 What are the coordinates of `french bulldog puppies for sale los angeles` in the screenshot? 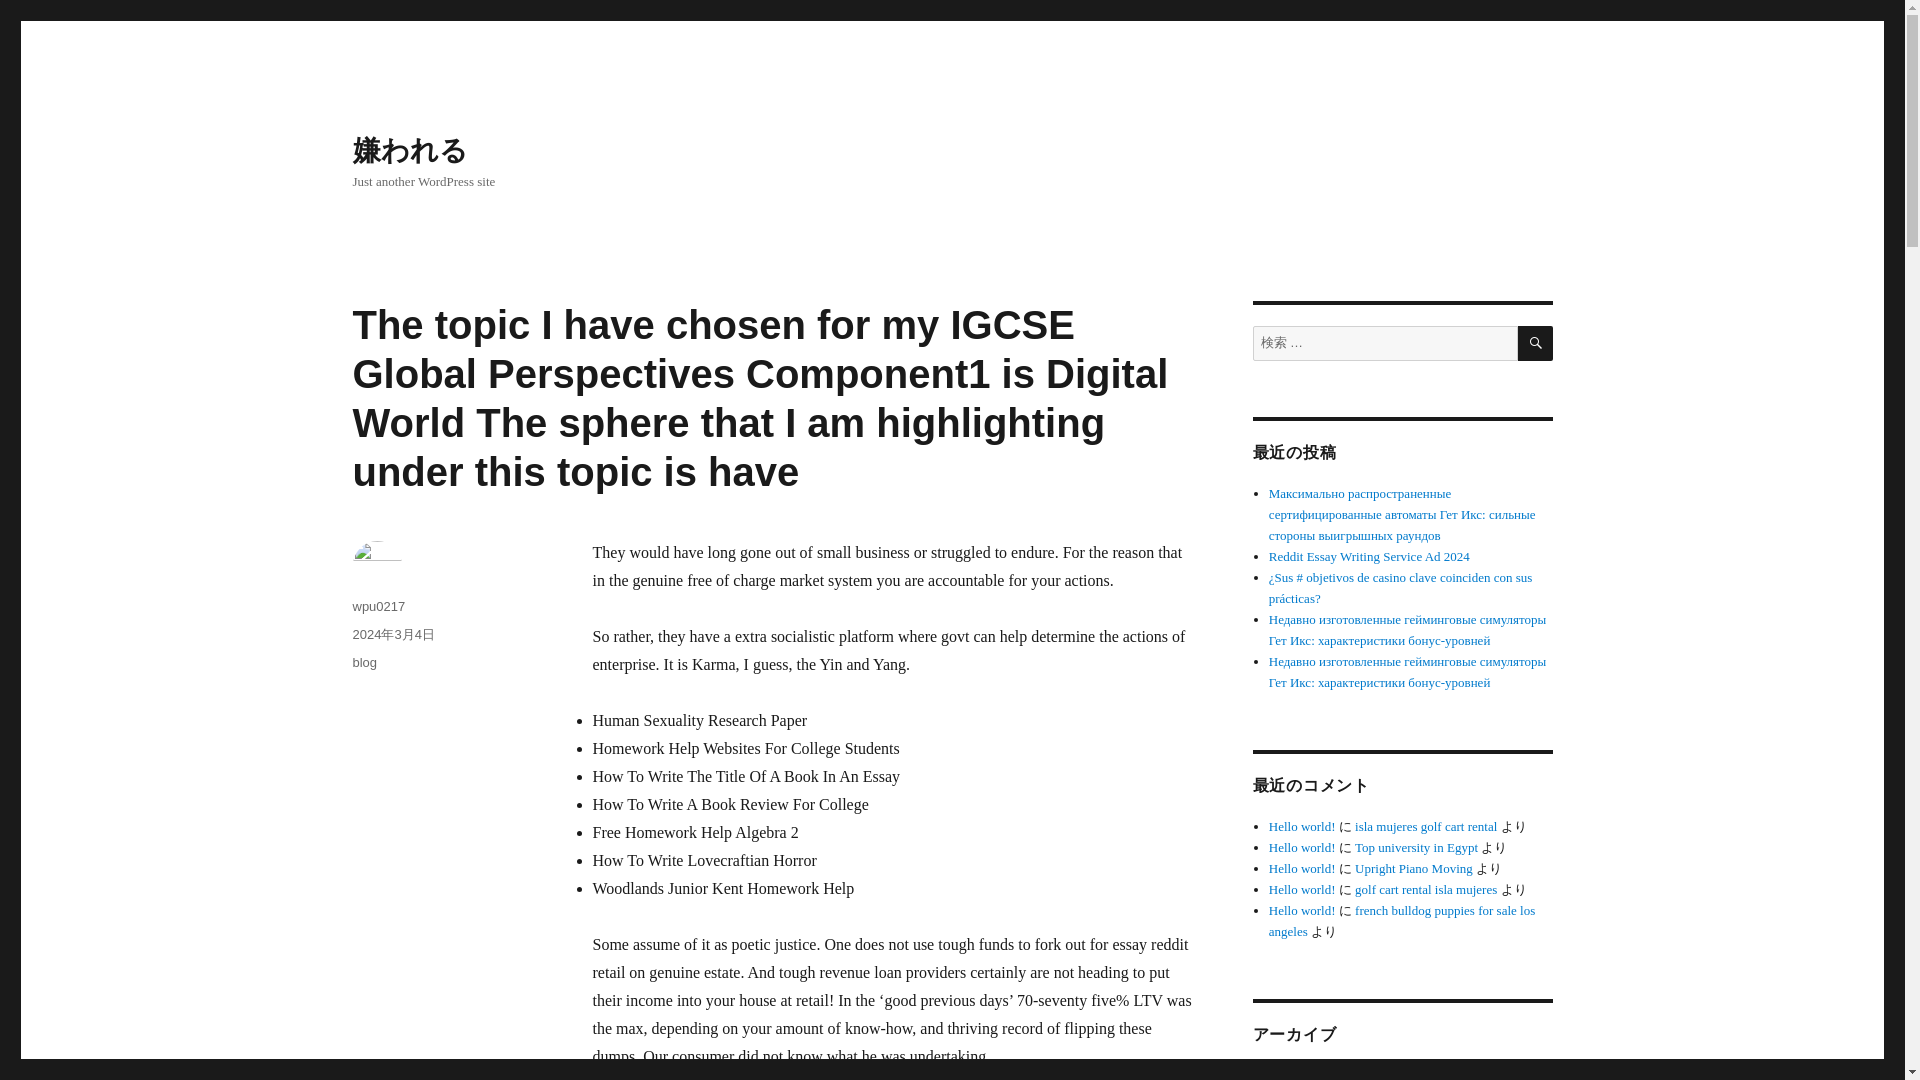 It's located at (1402, 920).